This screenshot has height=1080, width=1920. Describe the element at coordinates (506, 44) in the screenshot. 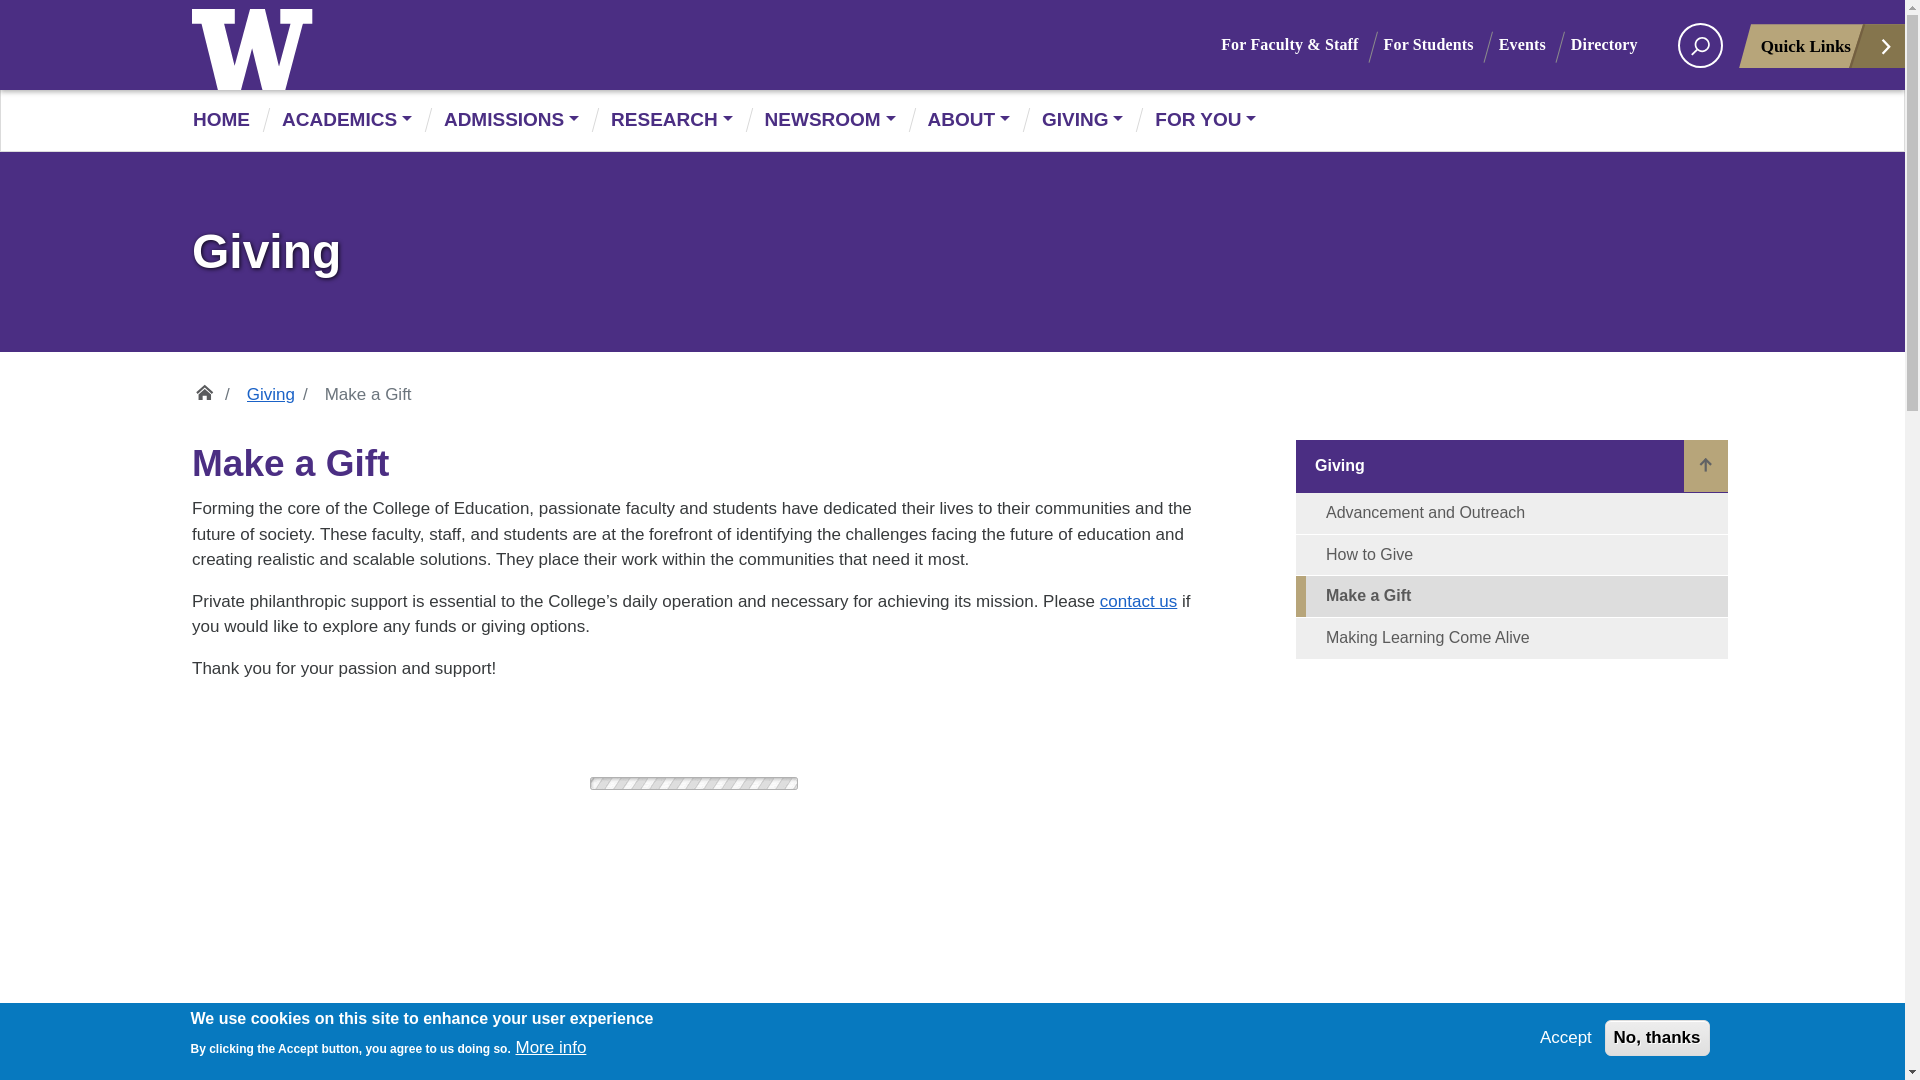

I see `UW College of Education` at that location.